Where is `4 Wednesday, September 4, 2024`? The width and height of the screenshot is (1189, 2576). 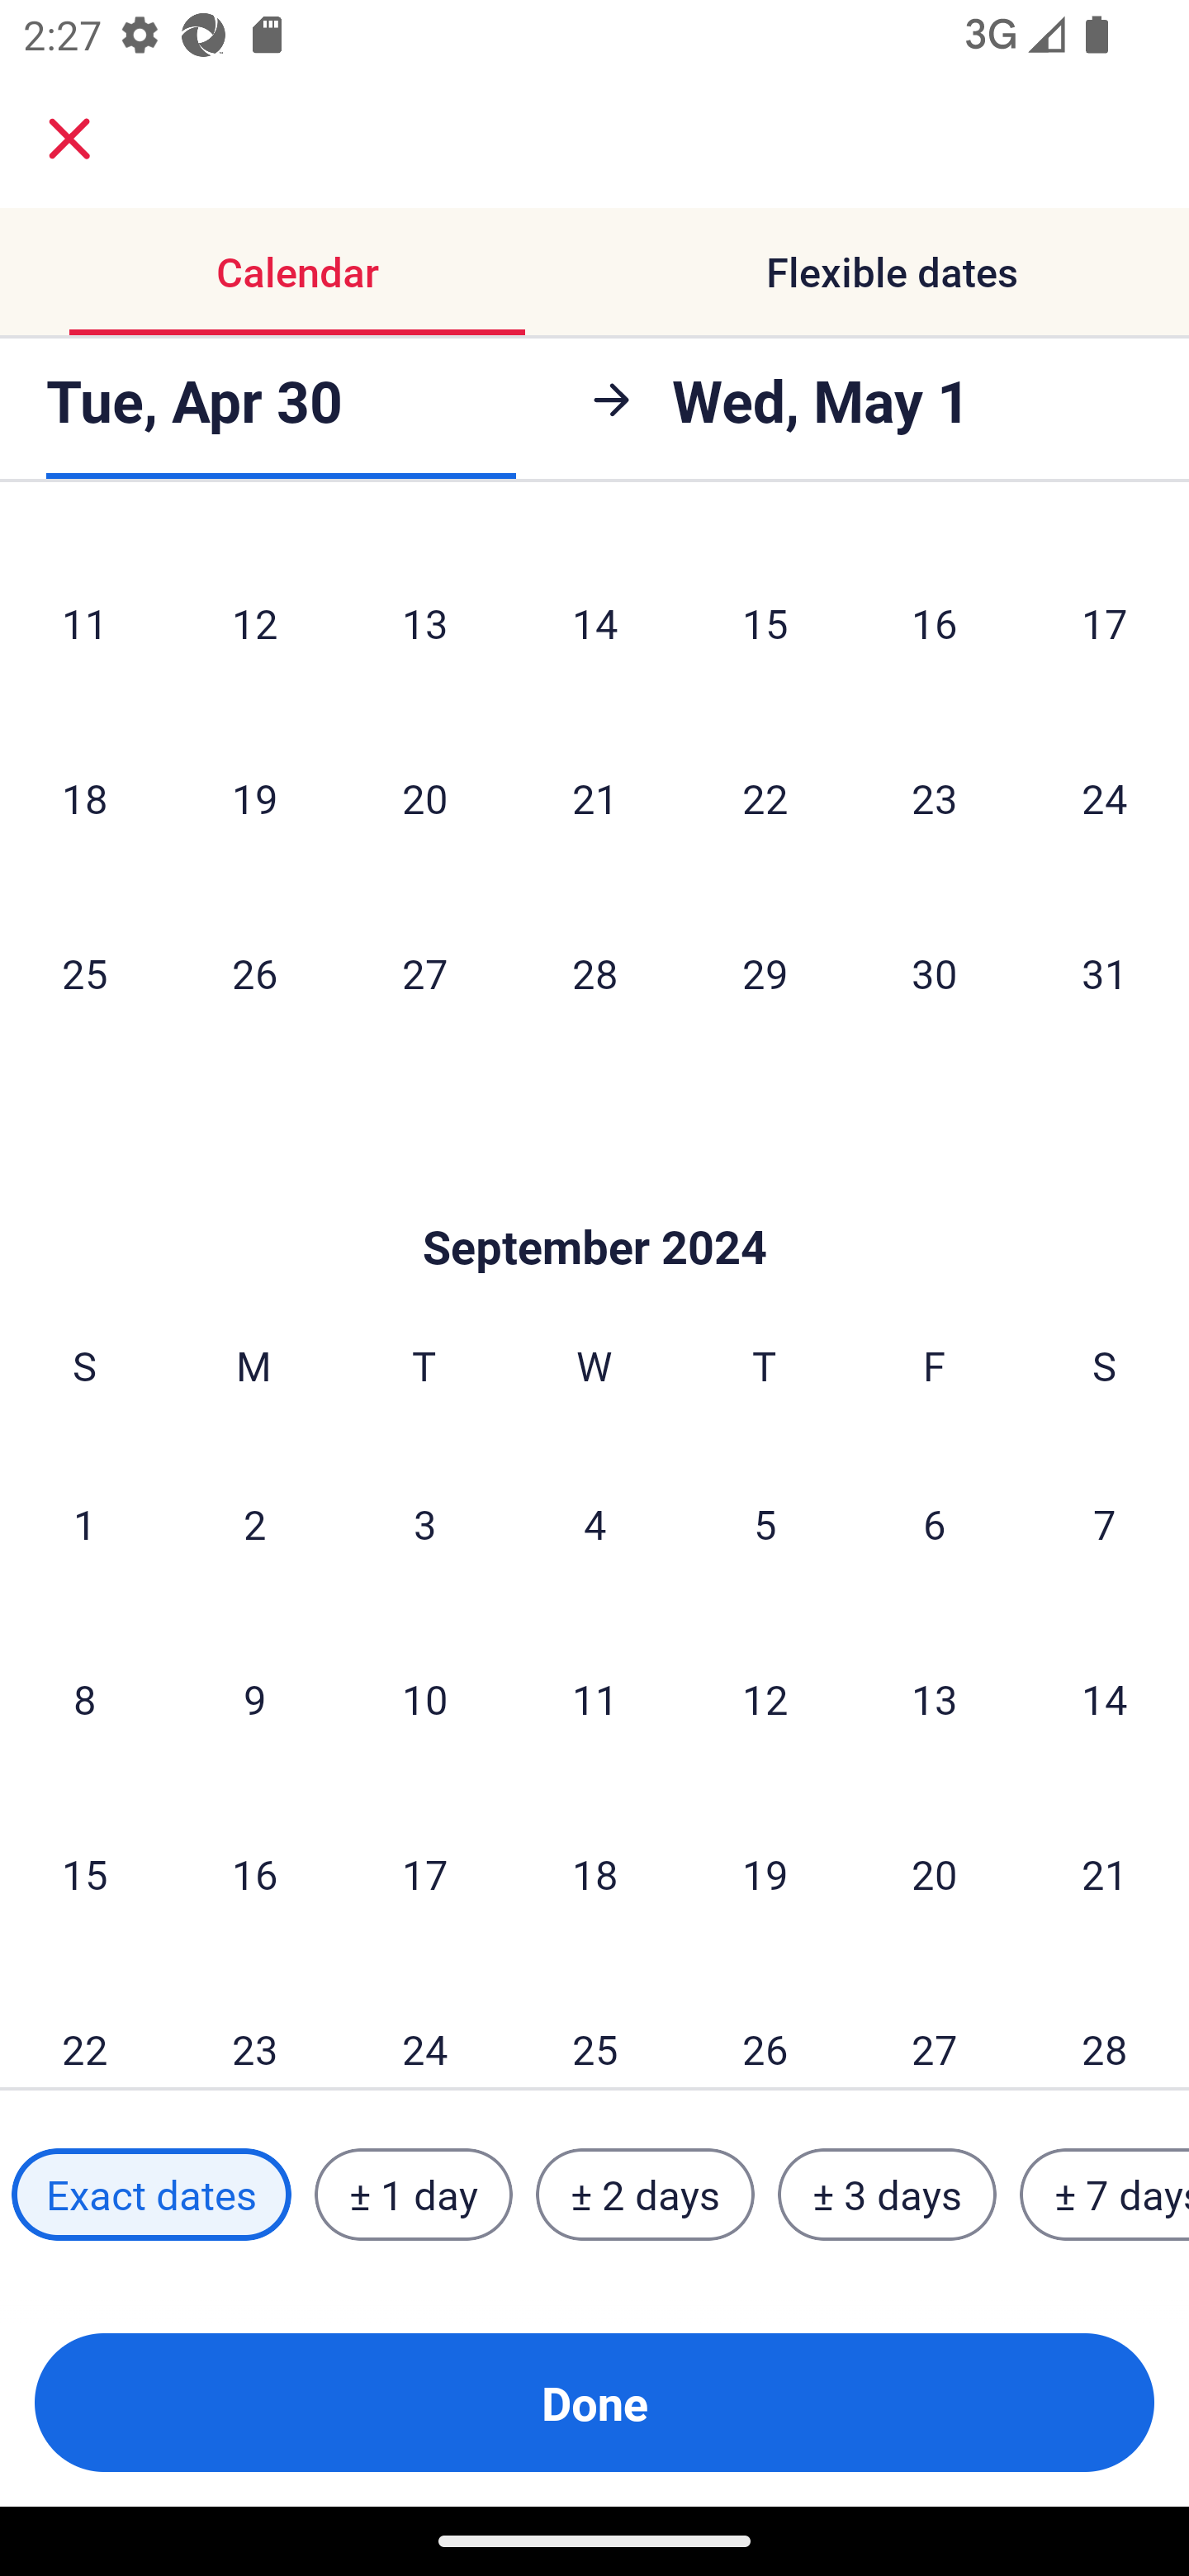
4 Wednesday, September 4, 2024 is located at coordinates (594, 1523).